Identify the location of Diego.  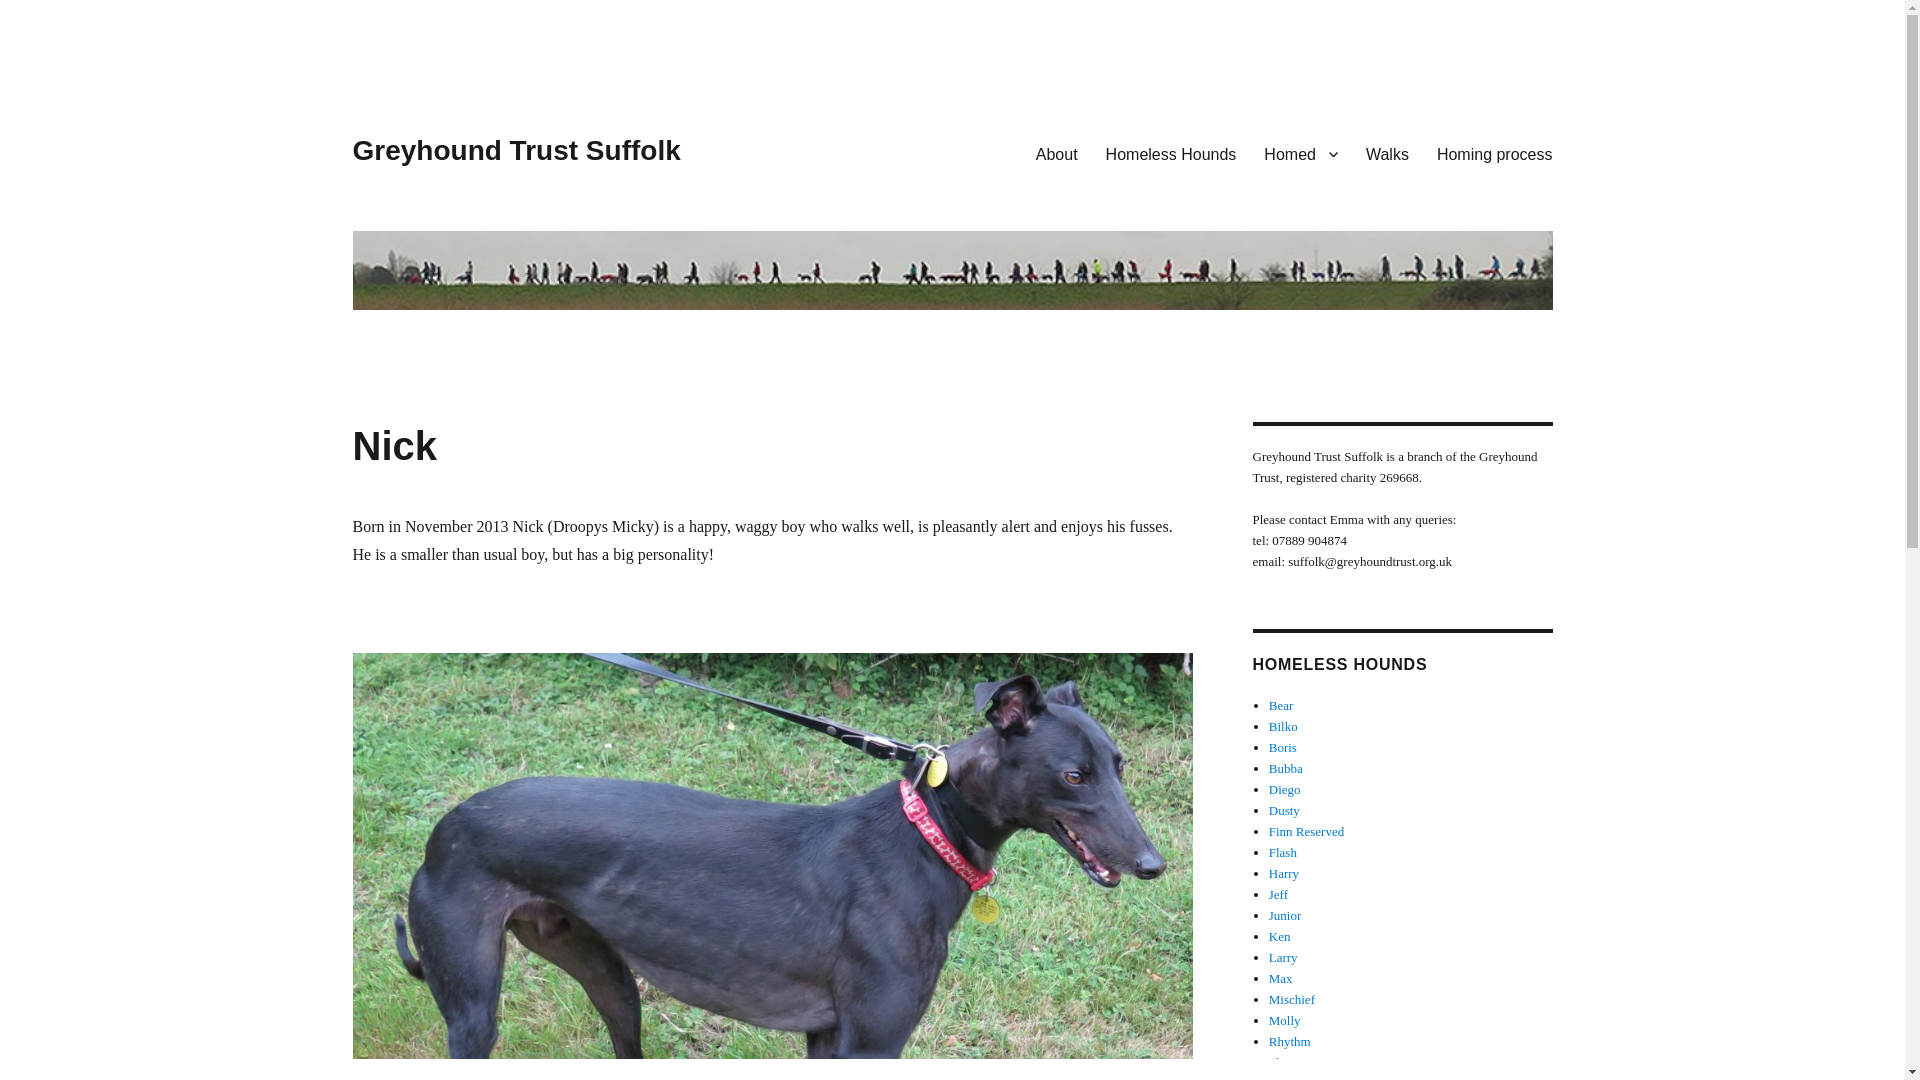
(1285, 789).